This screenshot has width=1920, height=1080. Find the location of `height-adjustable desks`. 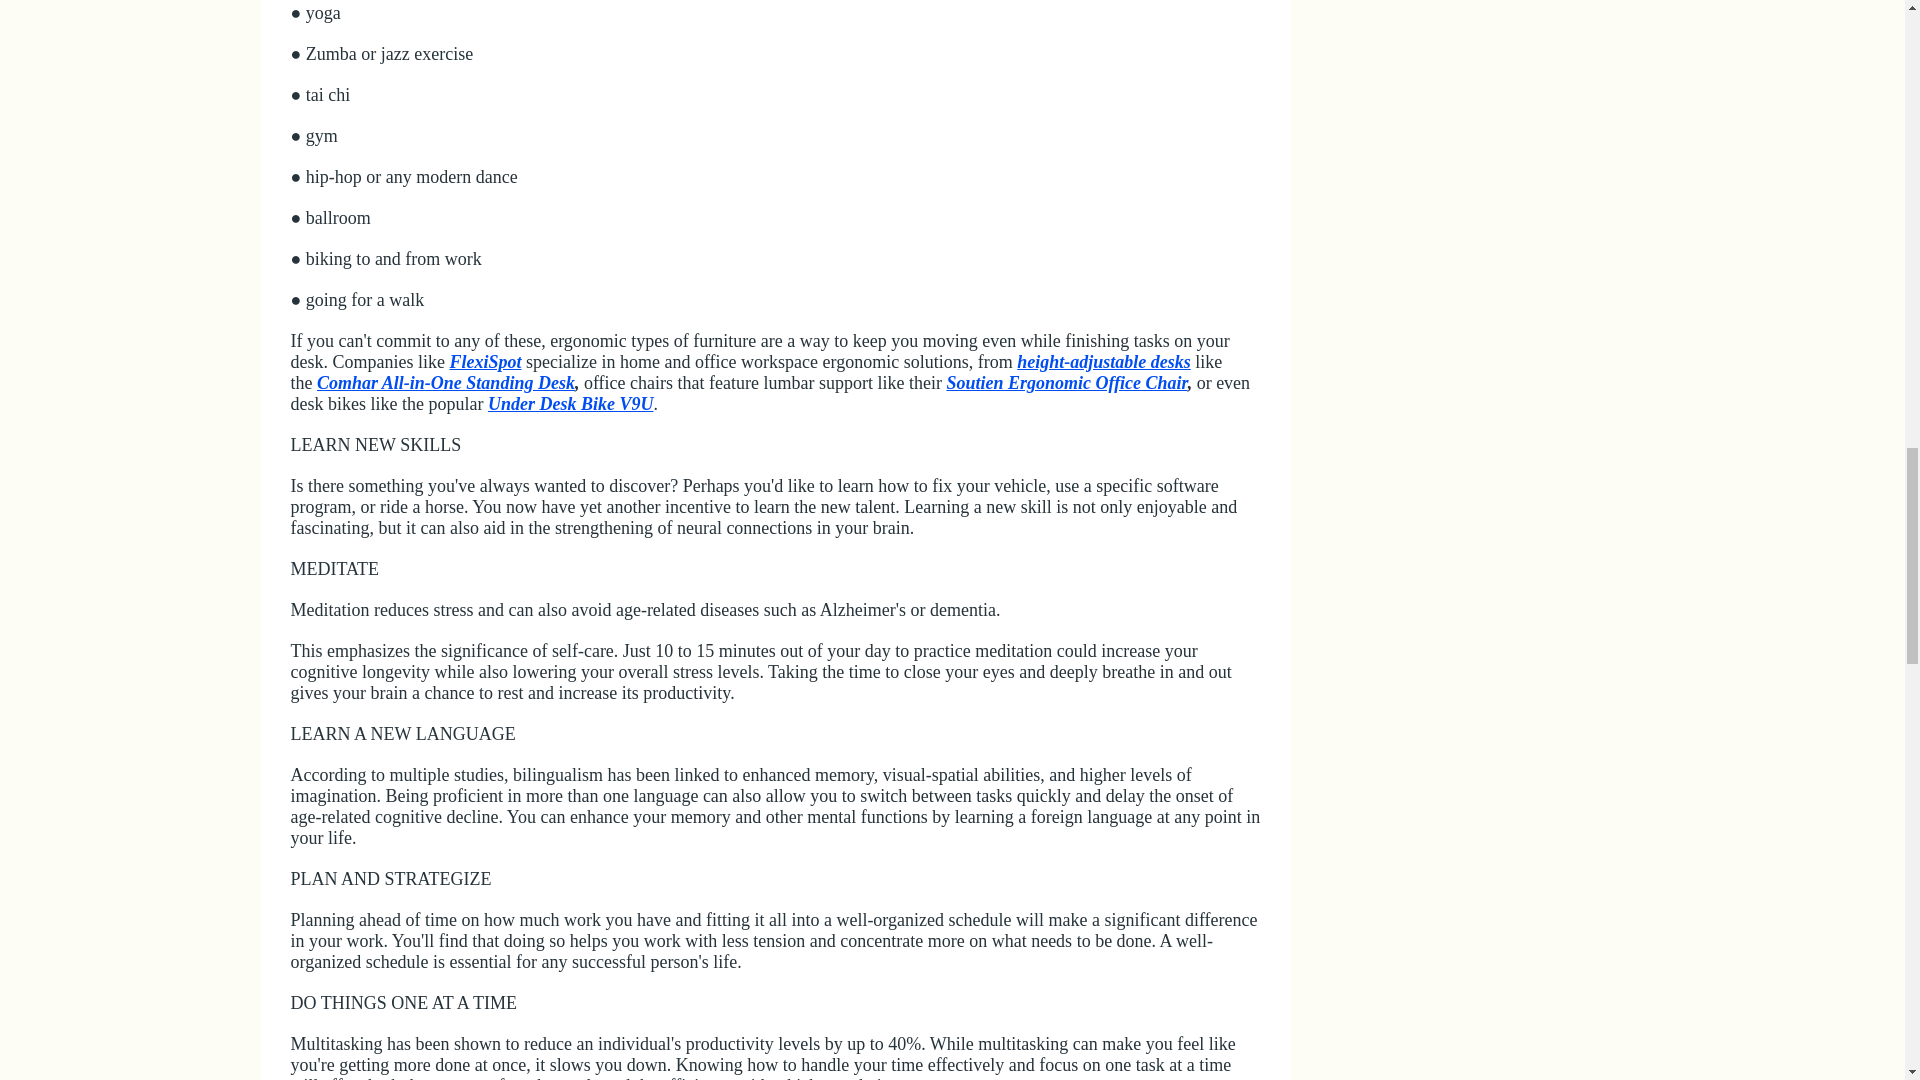

height-adjustable desks is located at coordinates (1104, 362).